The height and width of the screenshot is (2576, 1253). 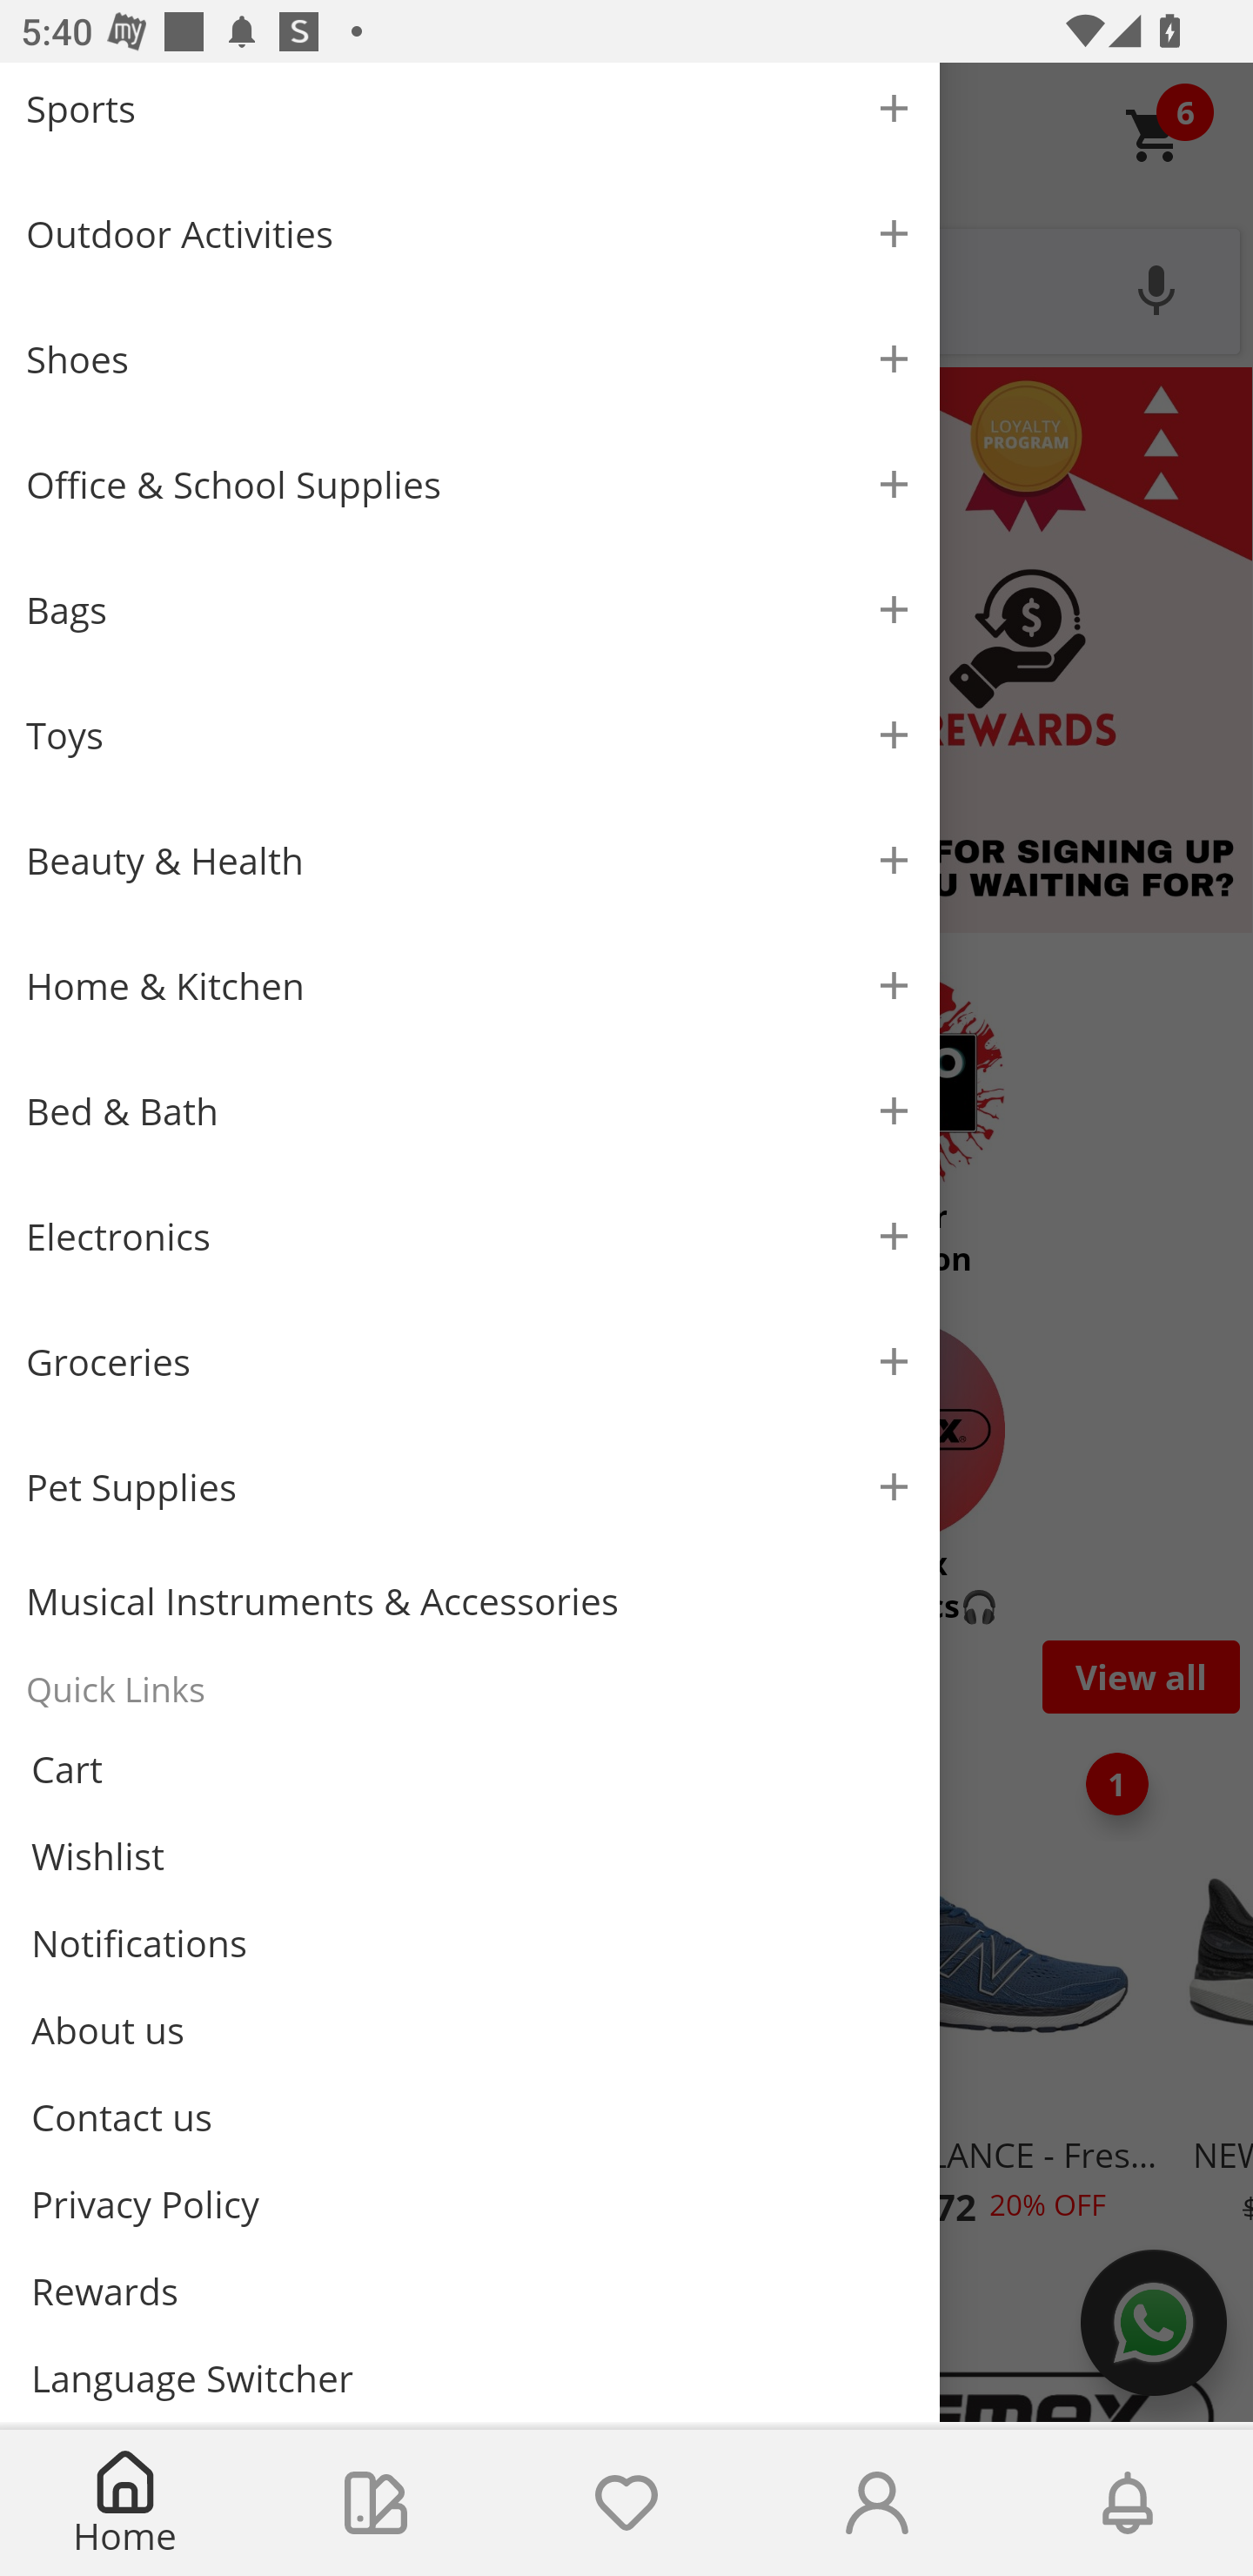 What do you see at coordinates (470, 359) in the screenshot?
I see `Shoes` at bounding box center [470, 359].